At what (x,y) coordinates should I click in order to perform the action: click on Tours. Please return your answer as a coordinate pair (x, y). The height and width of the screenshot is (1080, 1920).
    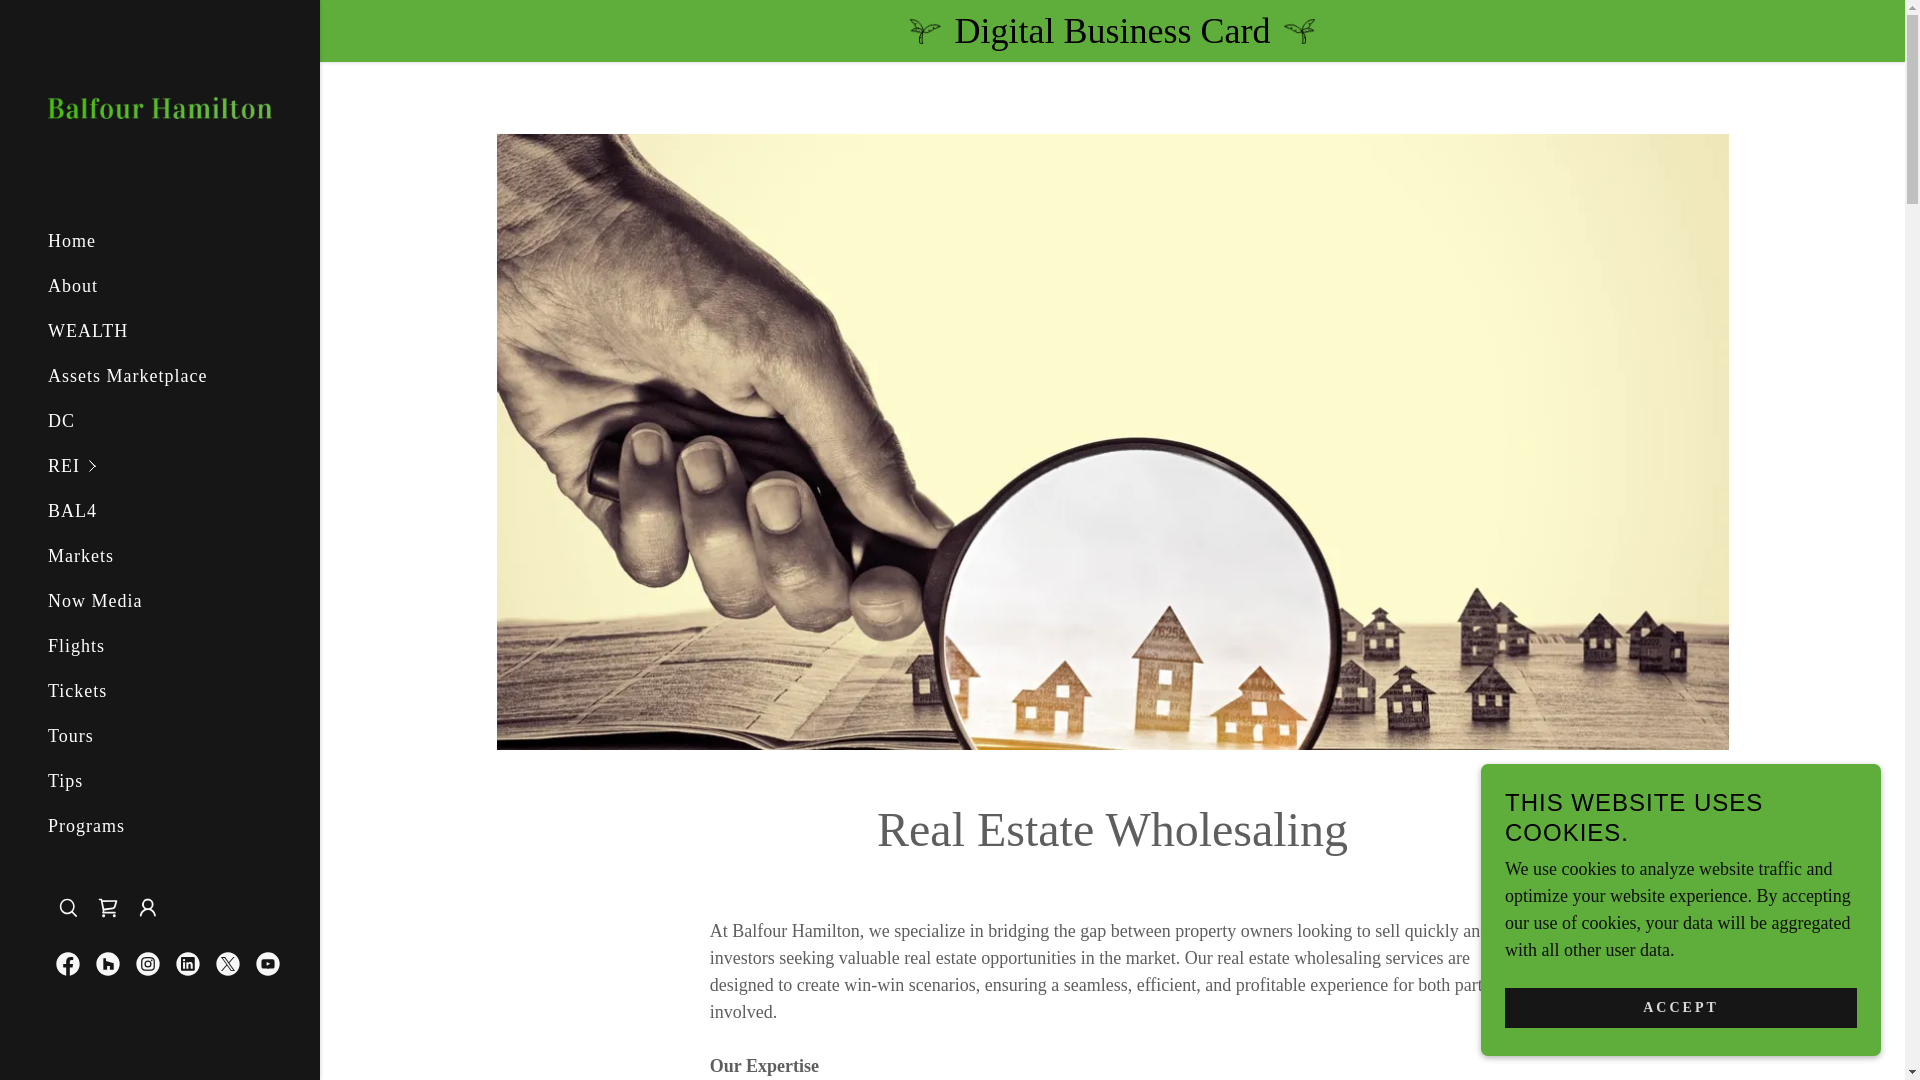
    Looking at the image, I should click on (71, 736).